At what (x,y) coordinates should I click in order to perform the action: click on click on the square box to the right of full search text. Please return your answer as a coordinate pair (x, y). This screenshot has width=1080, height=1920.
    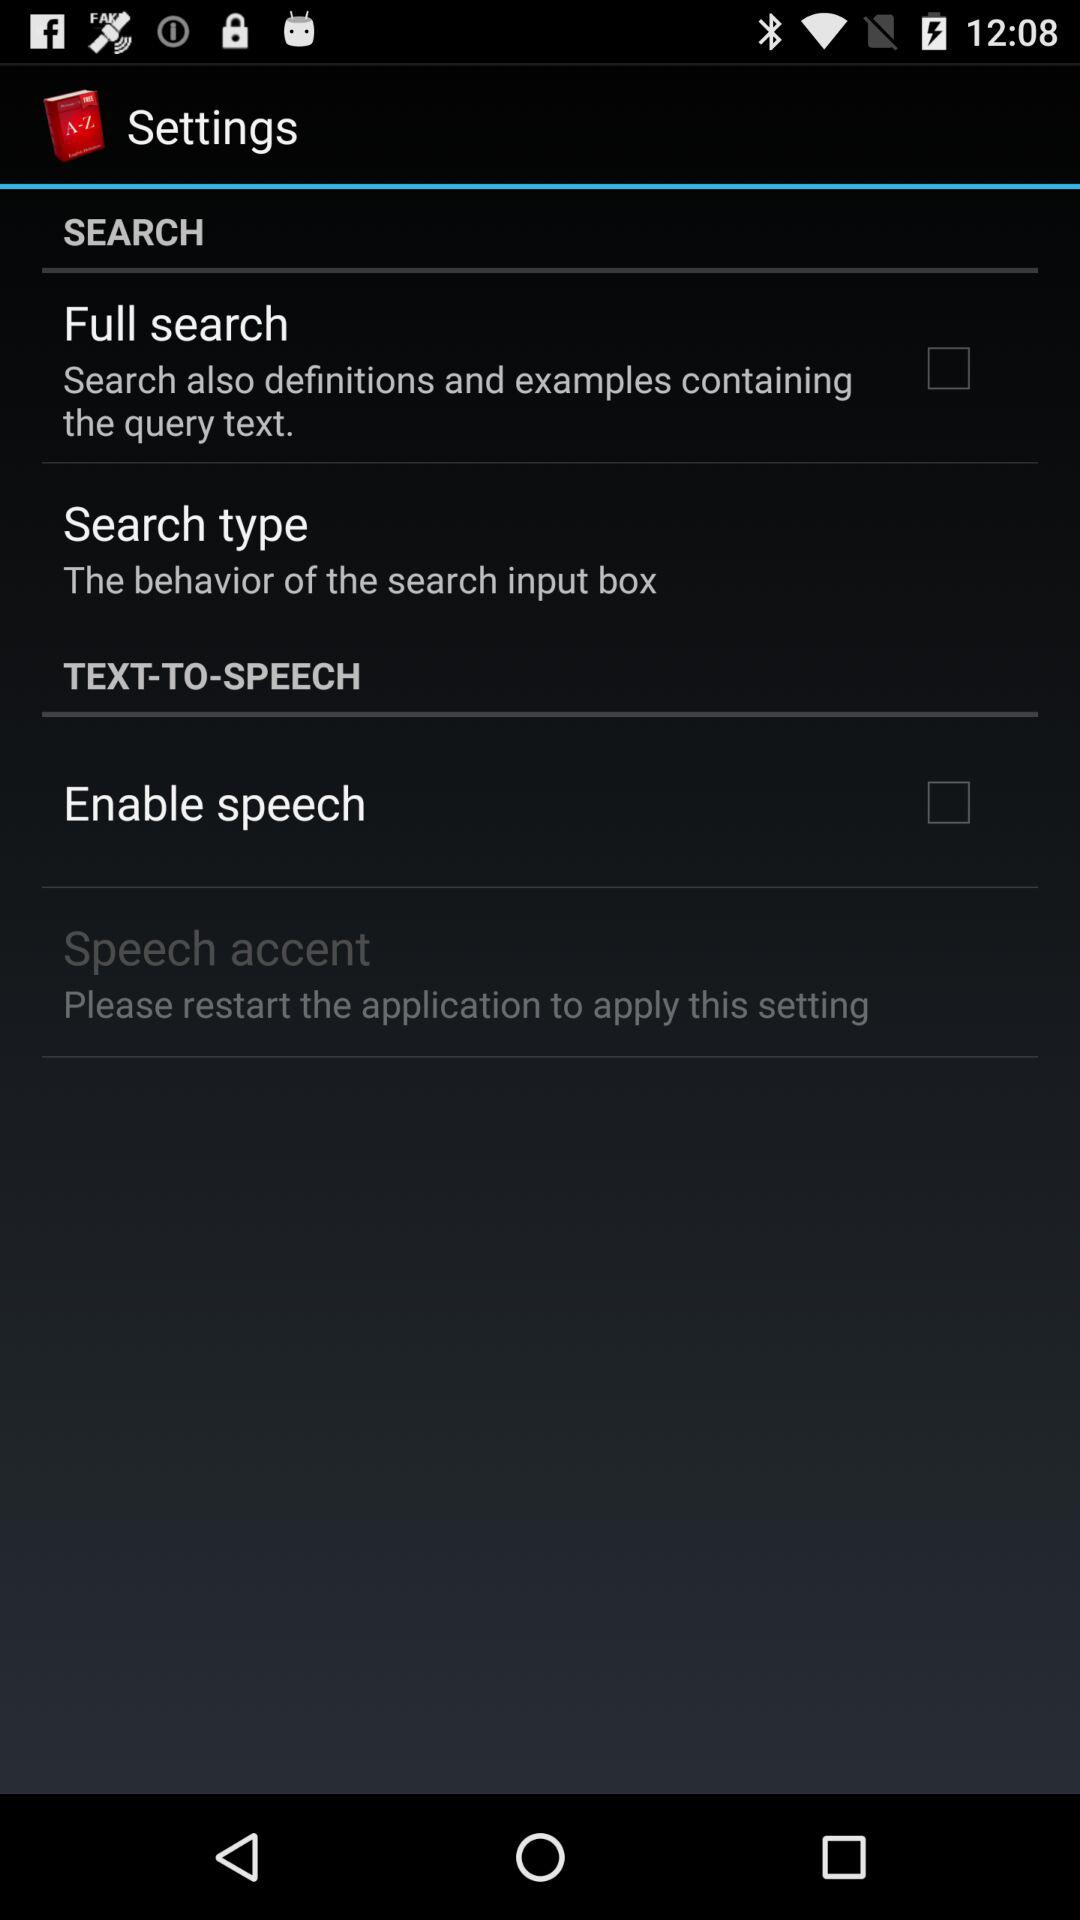
    Looking at the image, I should click on (949, 368).